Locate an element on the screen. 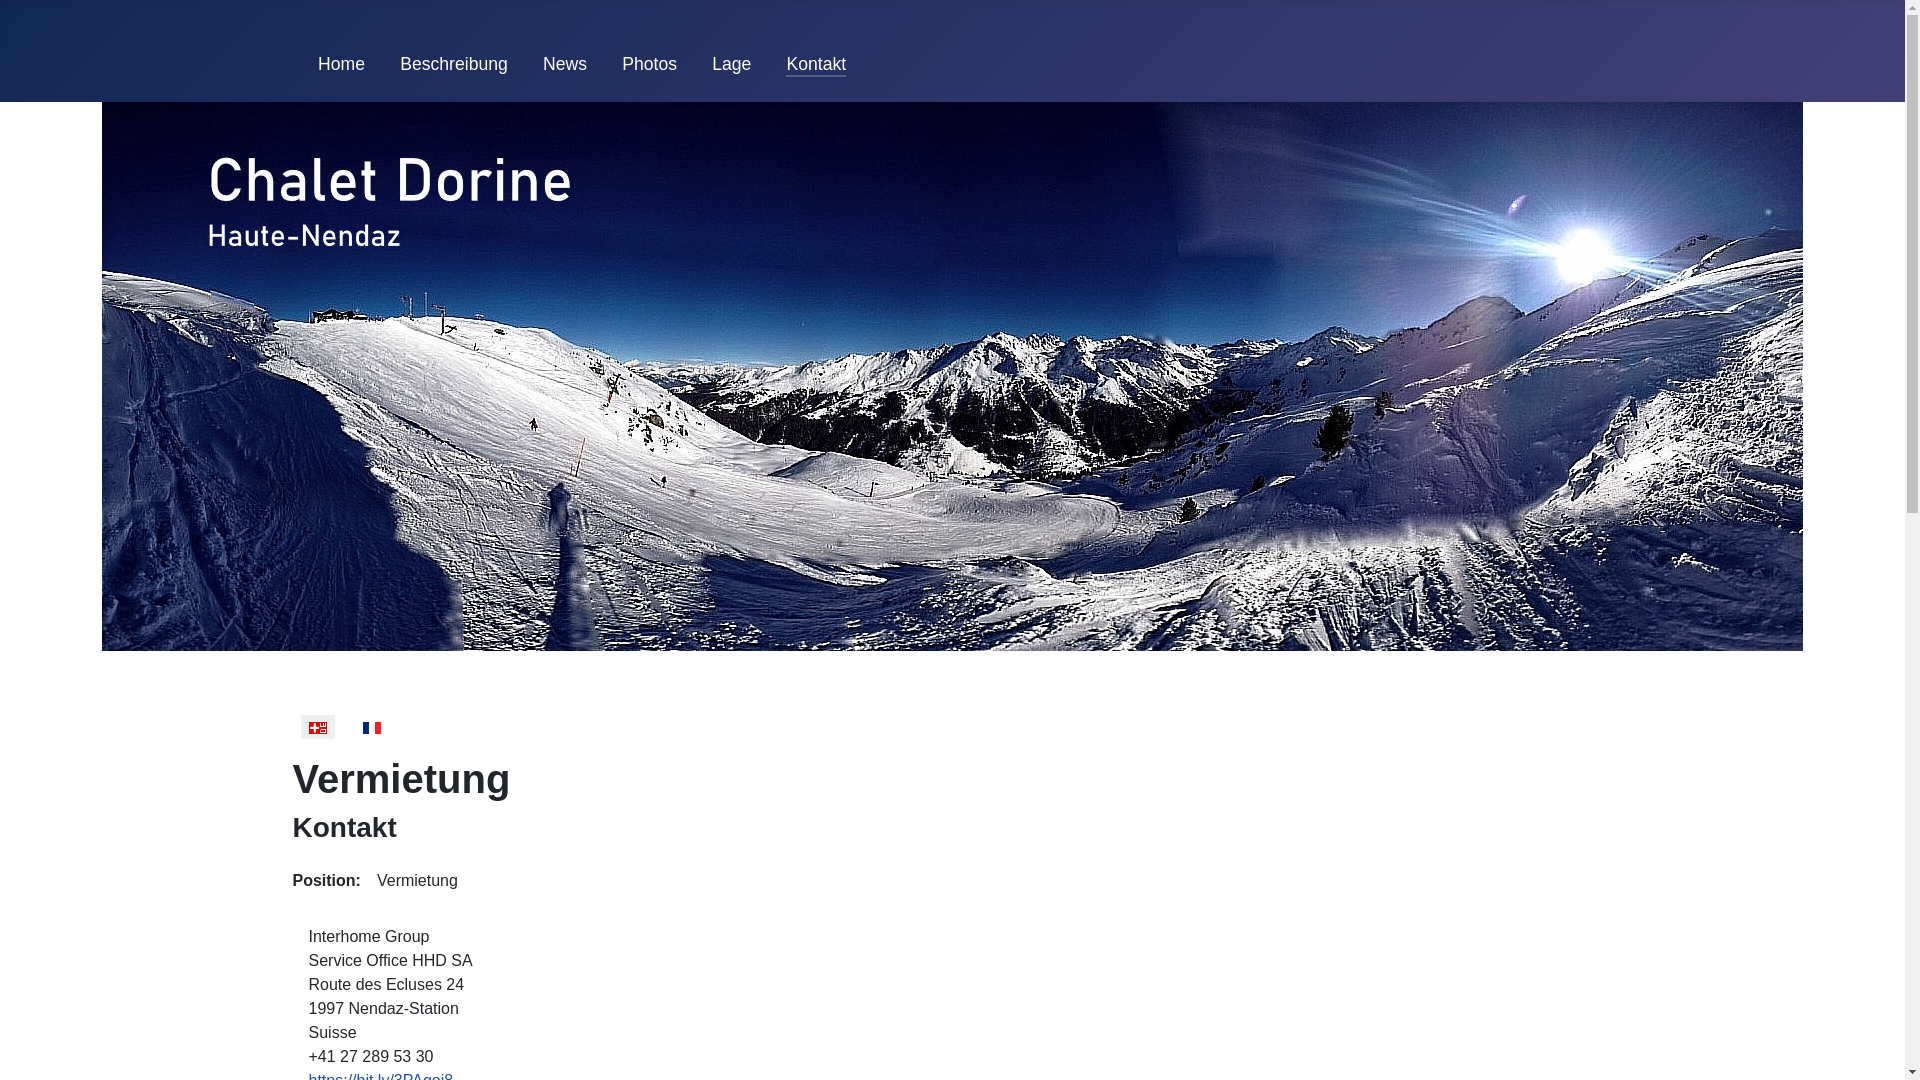 Image resolution: width=1920 pixels, height=1080 pixels. Deutsch (Deutschland) is located at coordinates (317, 728).